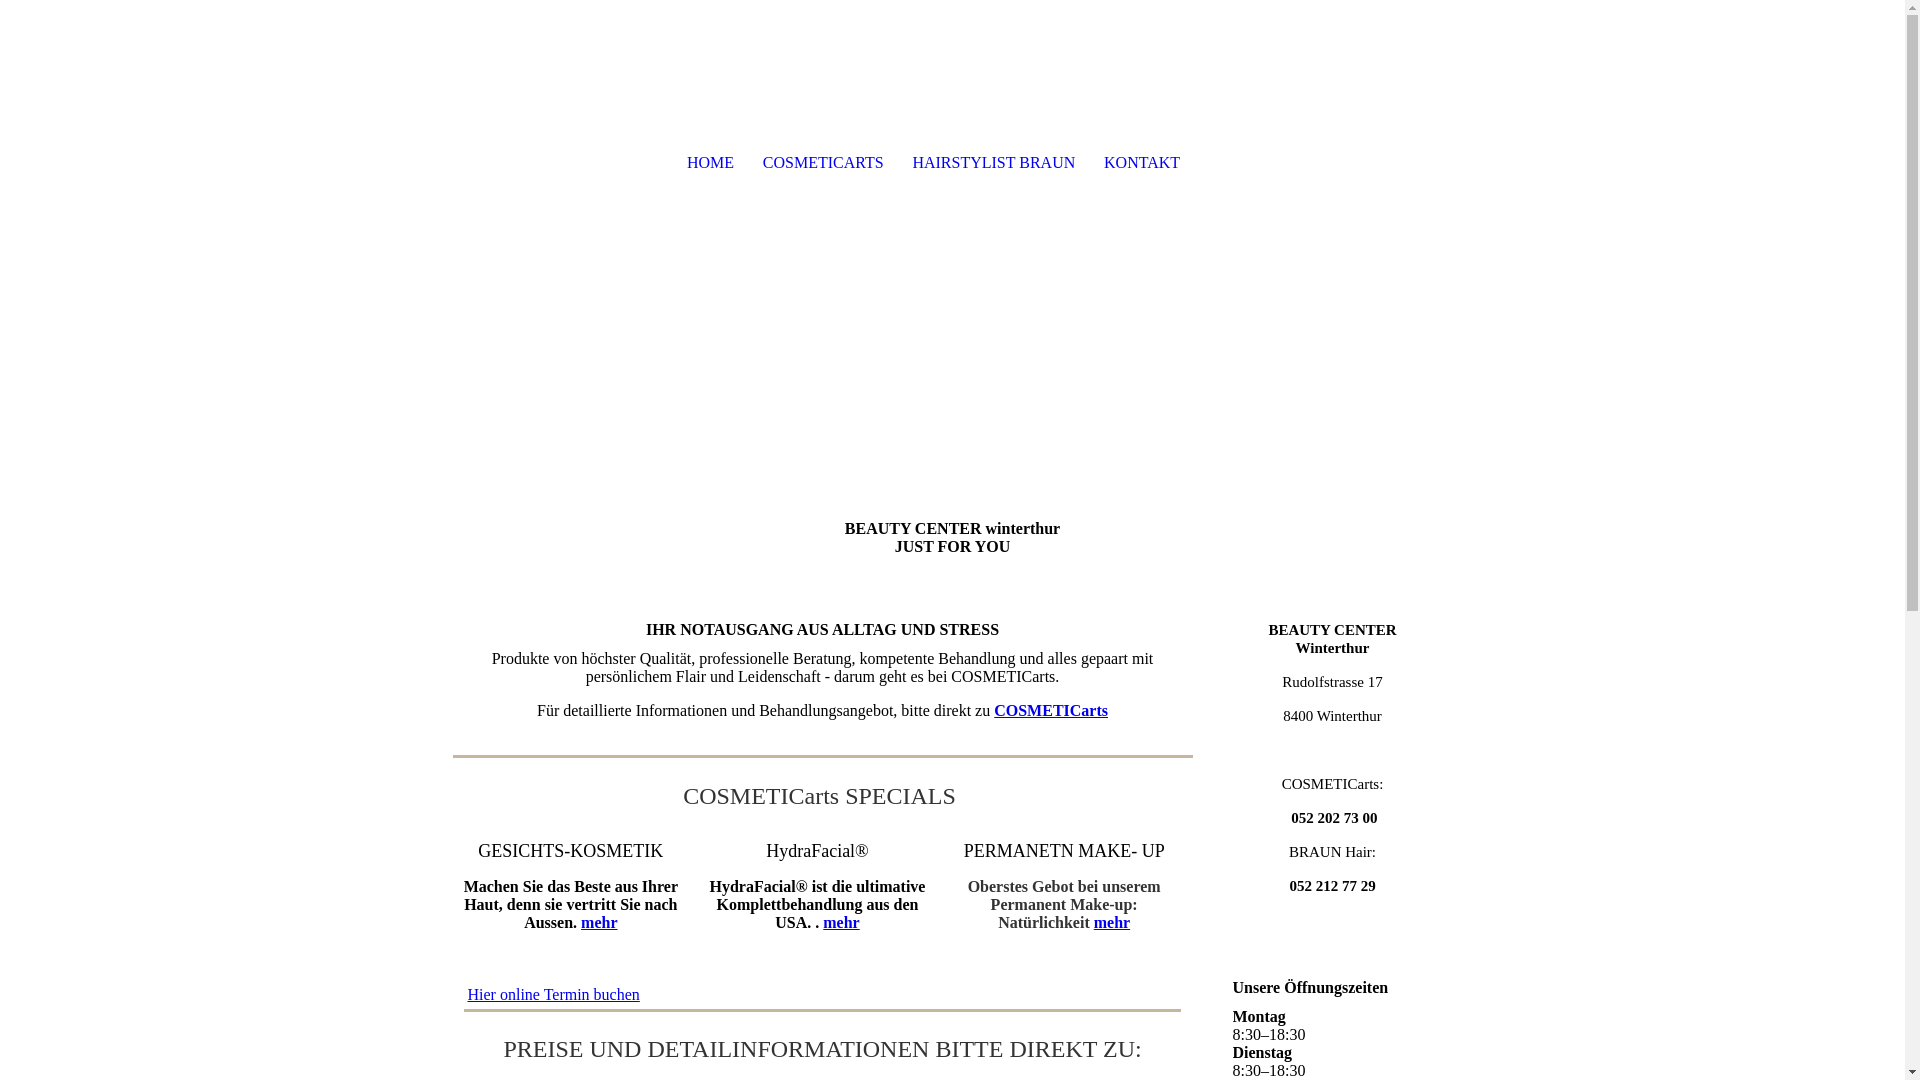  I want to click on COSMETICARTS, so click(823, 163).